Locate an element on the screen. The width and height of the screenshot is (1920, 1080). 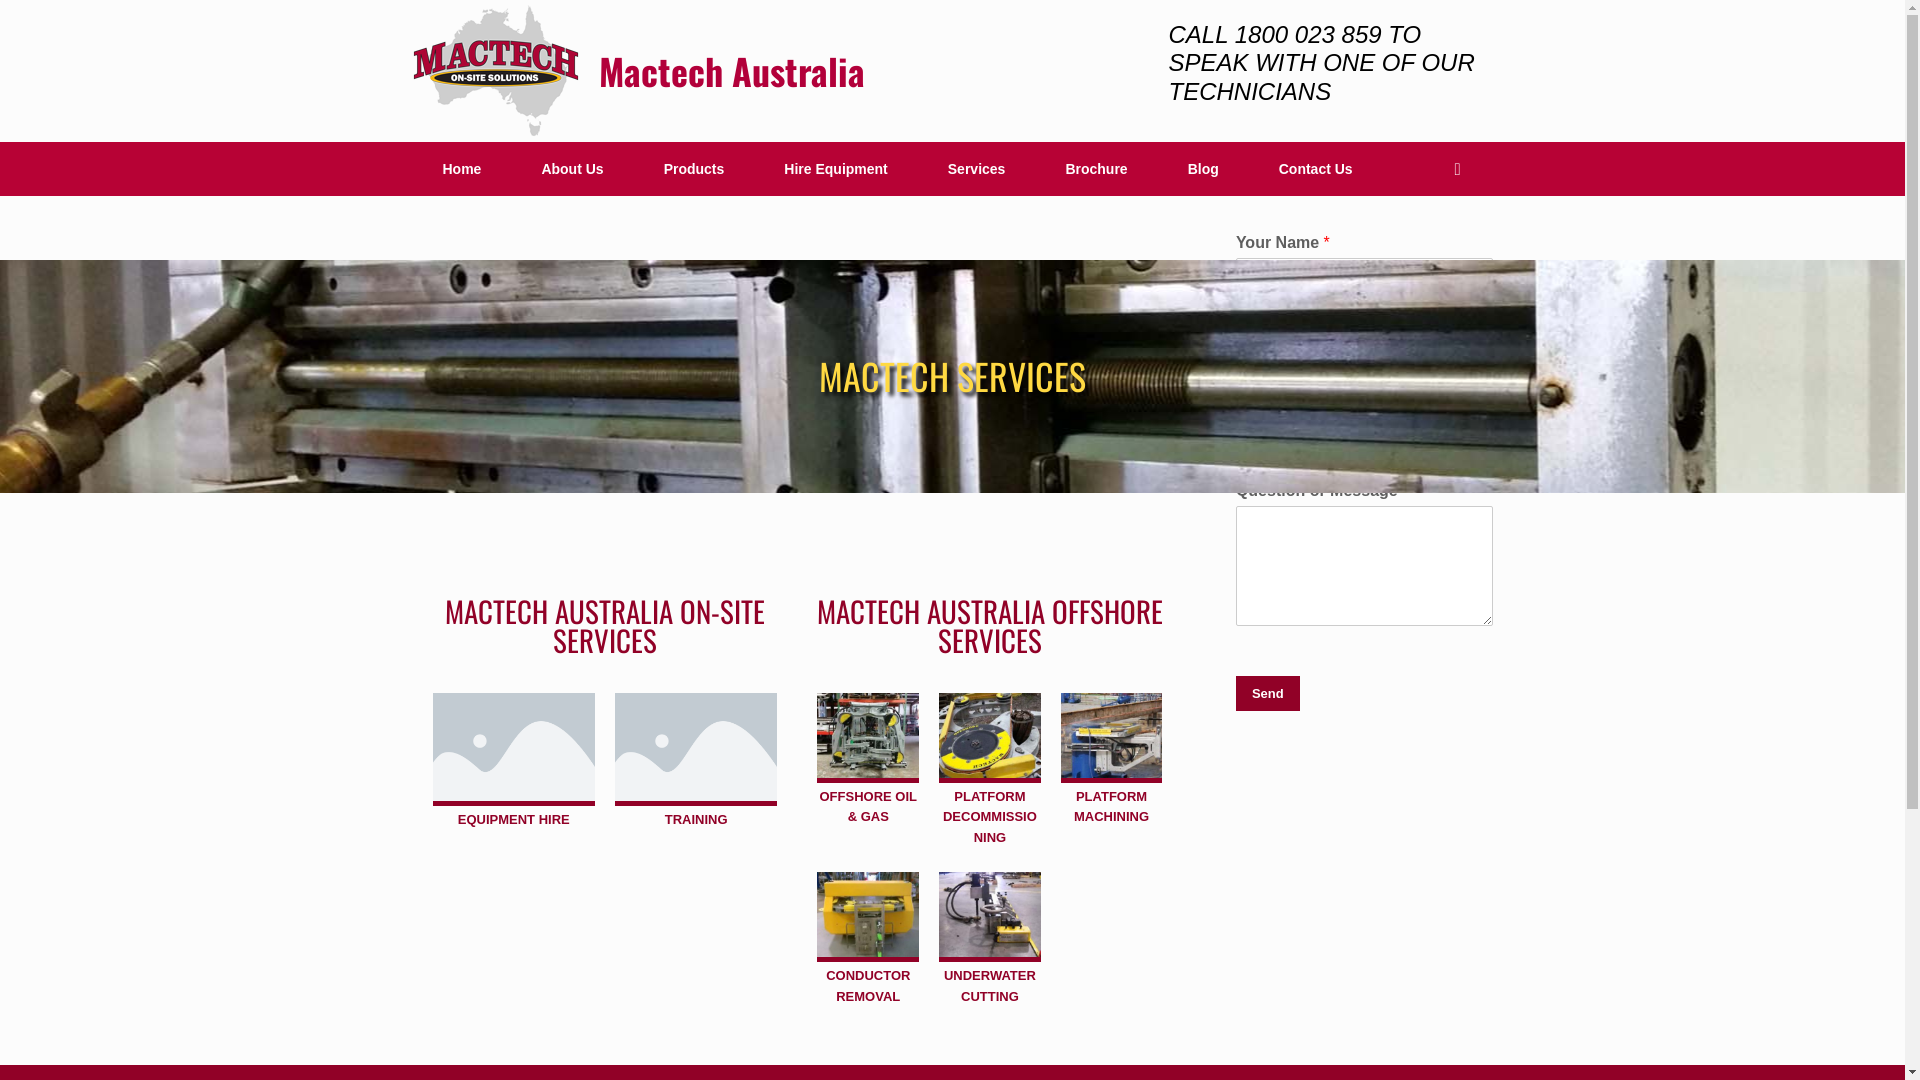
Services is located at coordinates (977, 169).